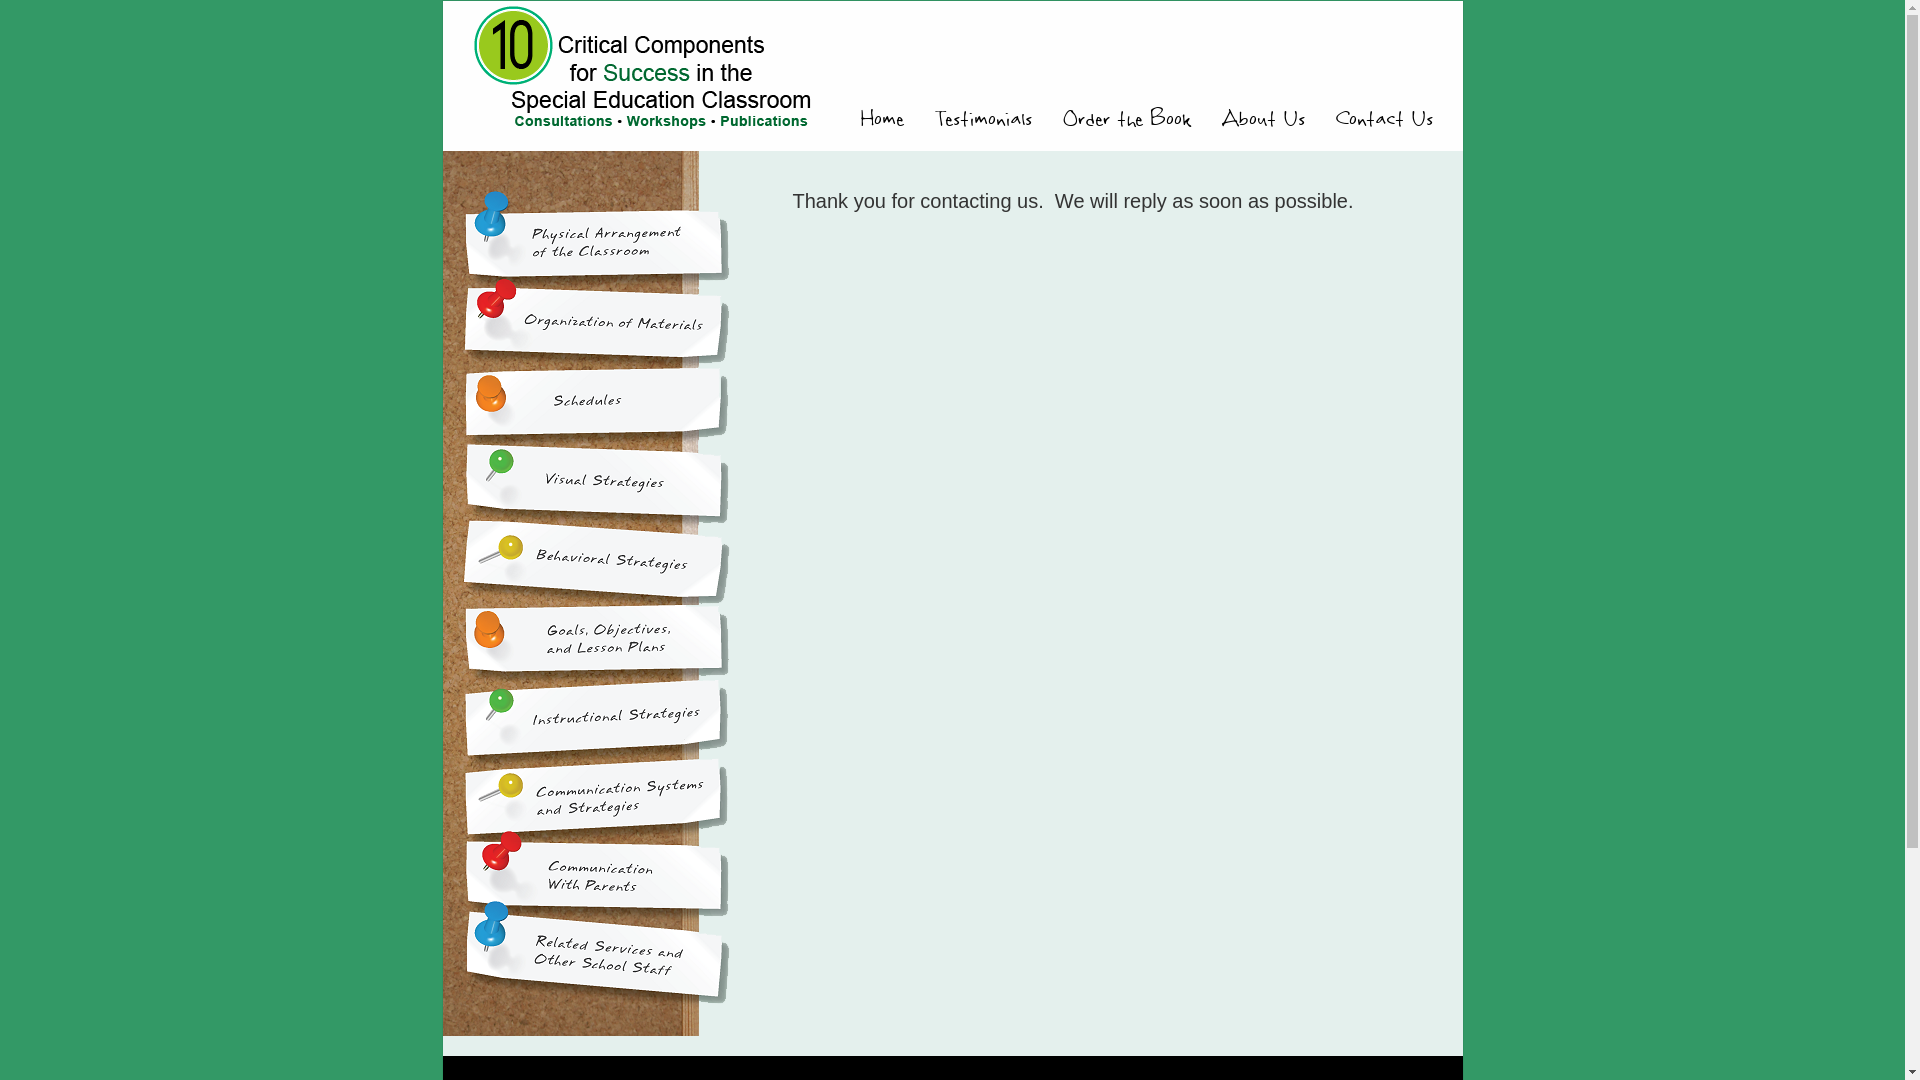 This screenshot has height=1080, width=1920. Describe the element at coordinates (881, 121) in the screenshot. I see `Home` at that location.